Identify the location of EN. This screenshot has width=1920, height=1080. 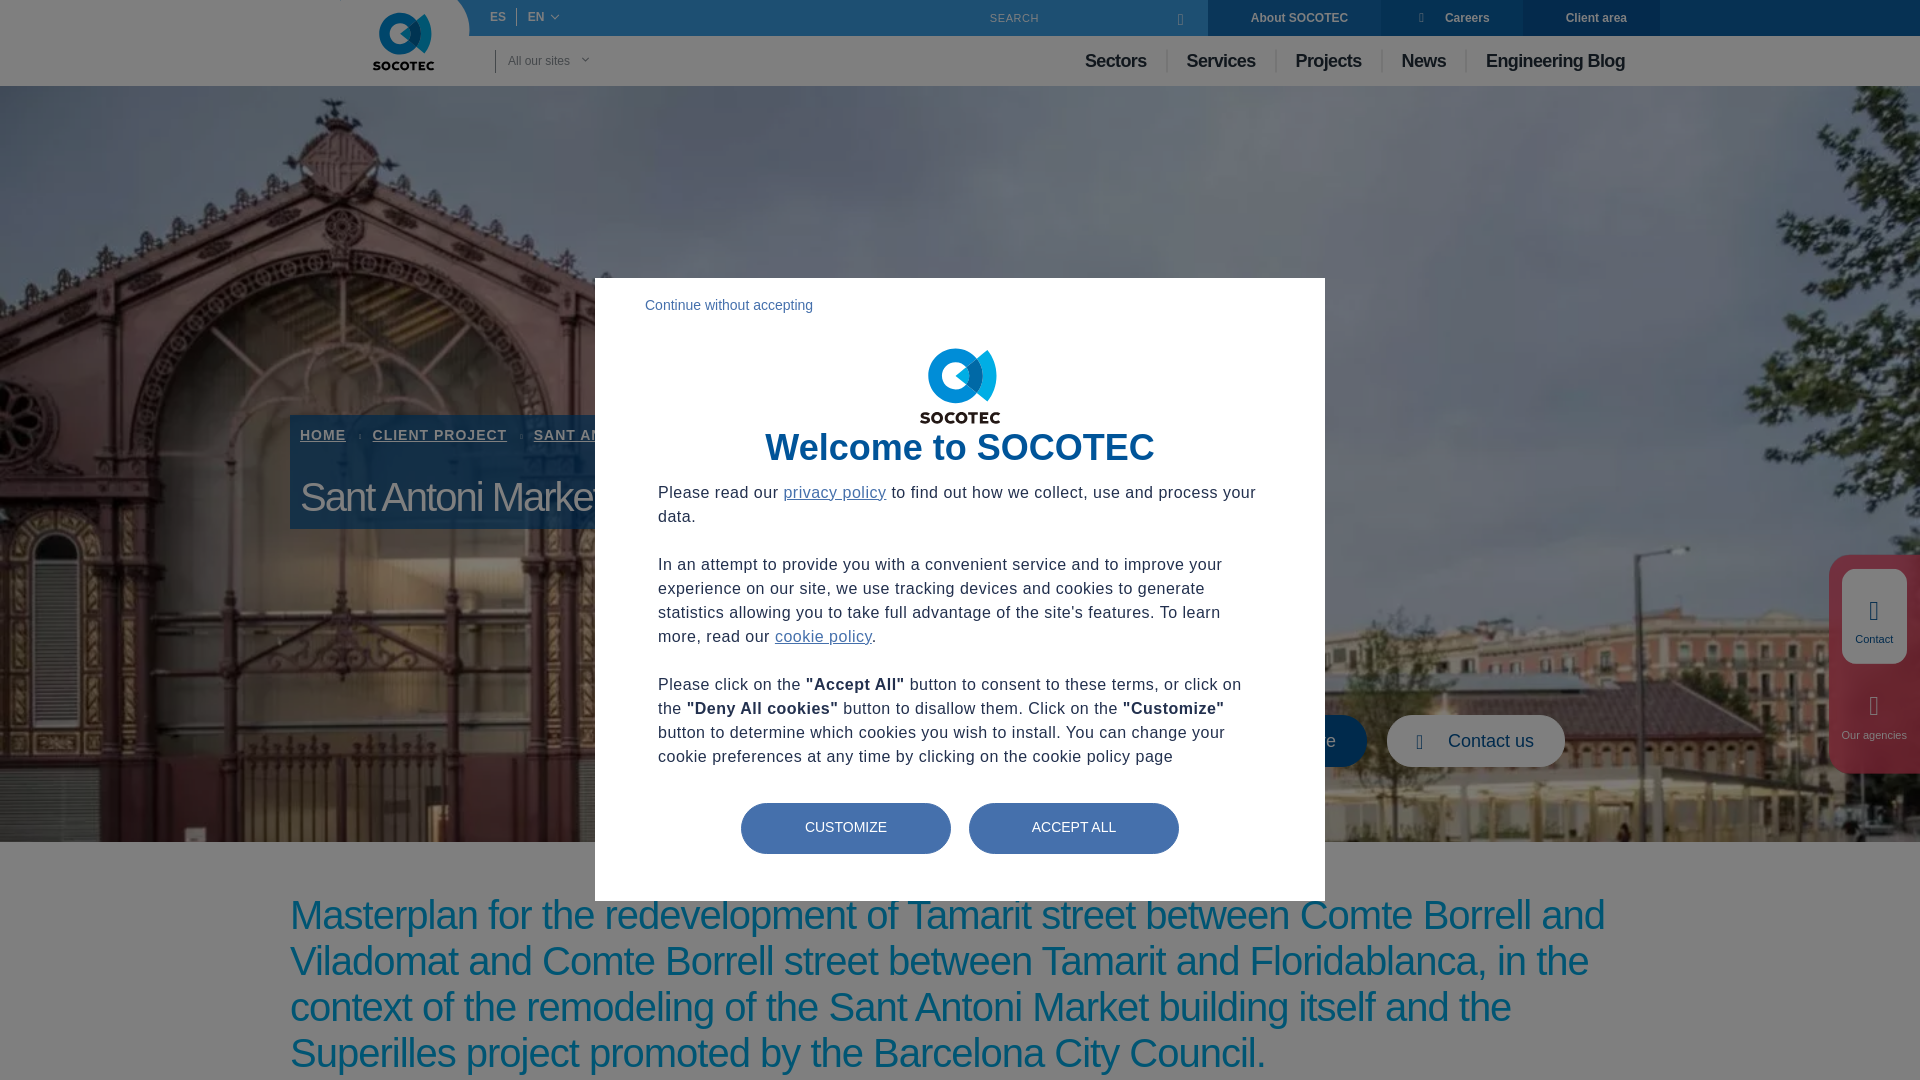
(537, 16).